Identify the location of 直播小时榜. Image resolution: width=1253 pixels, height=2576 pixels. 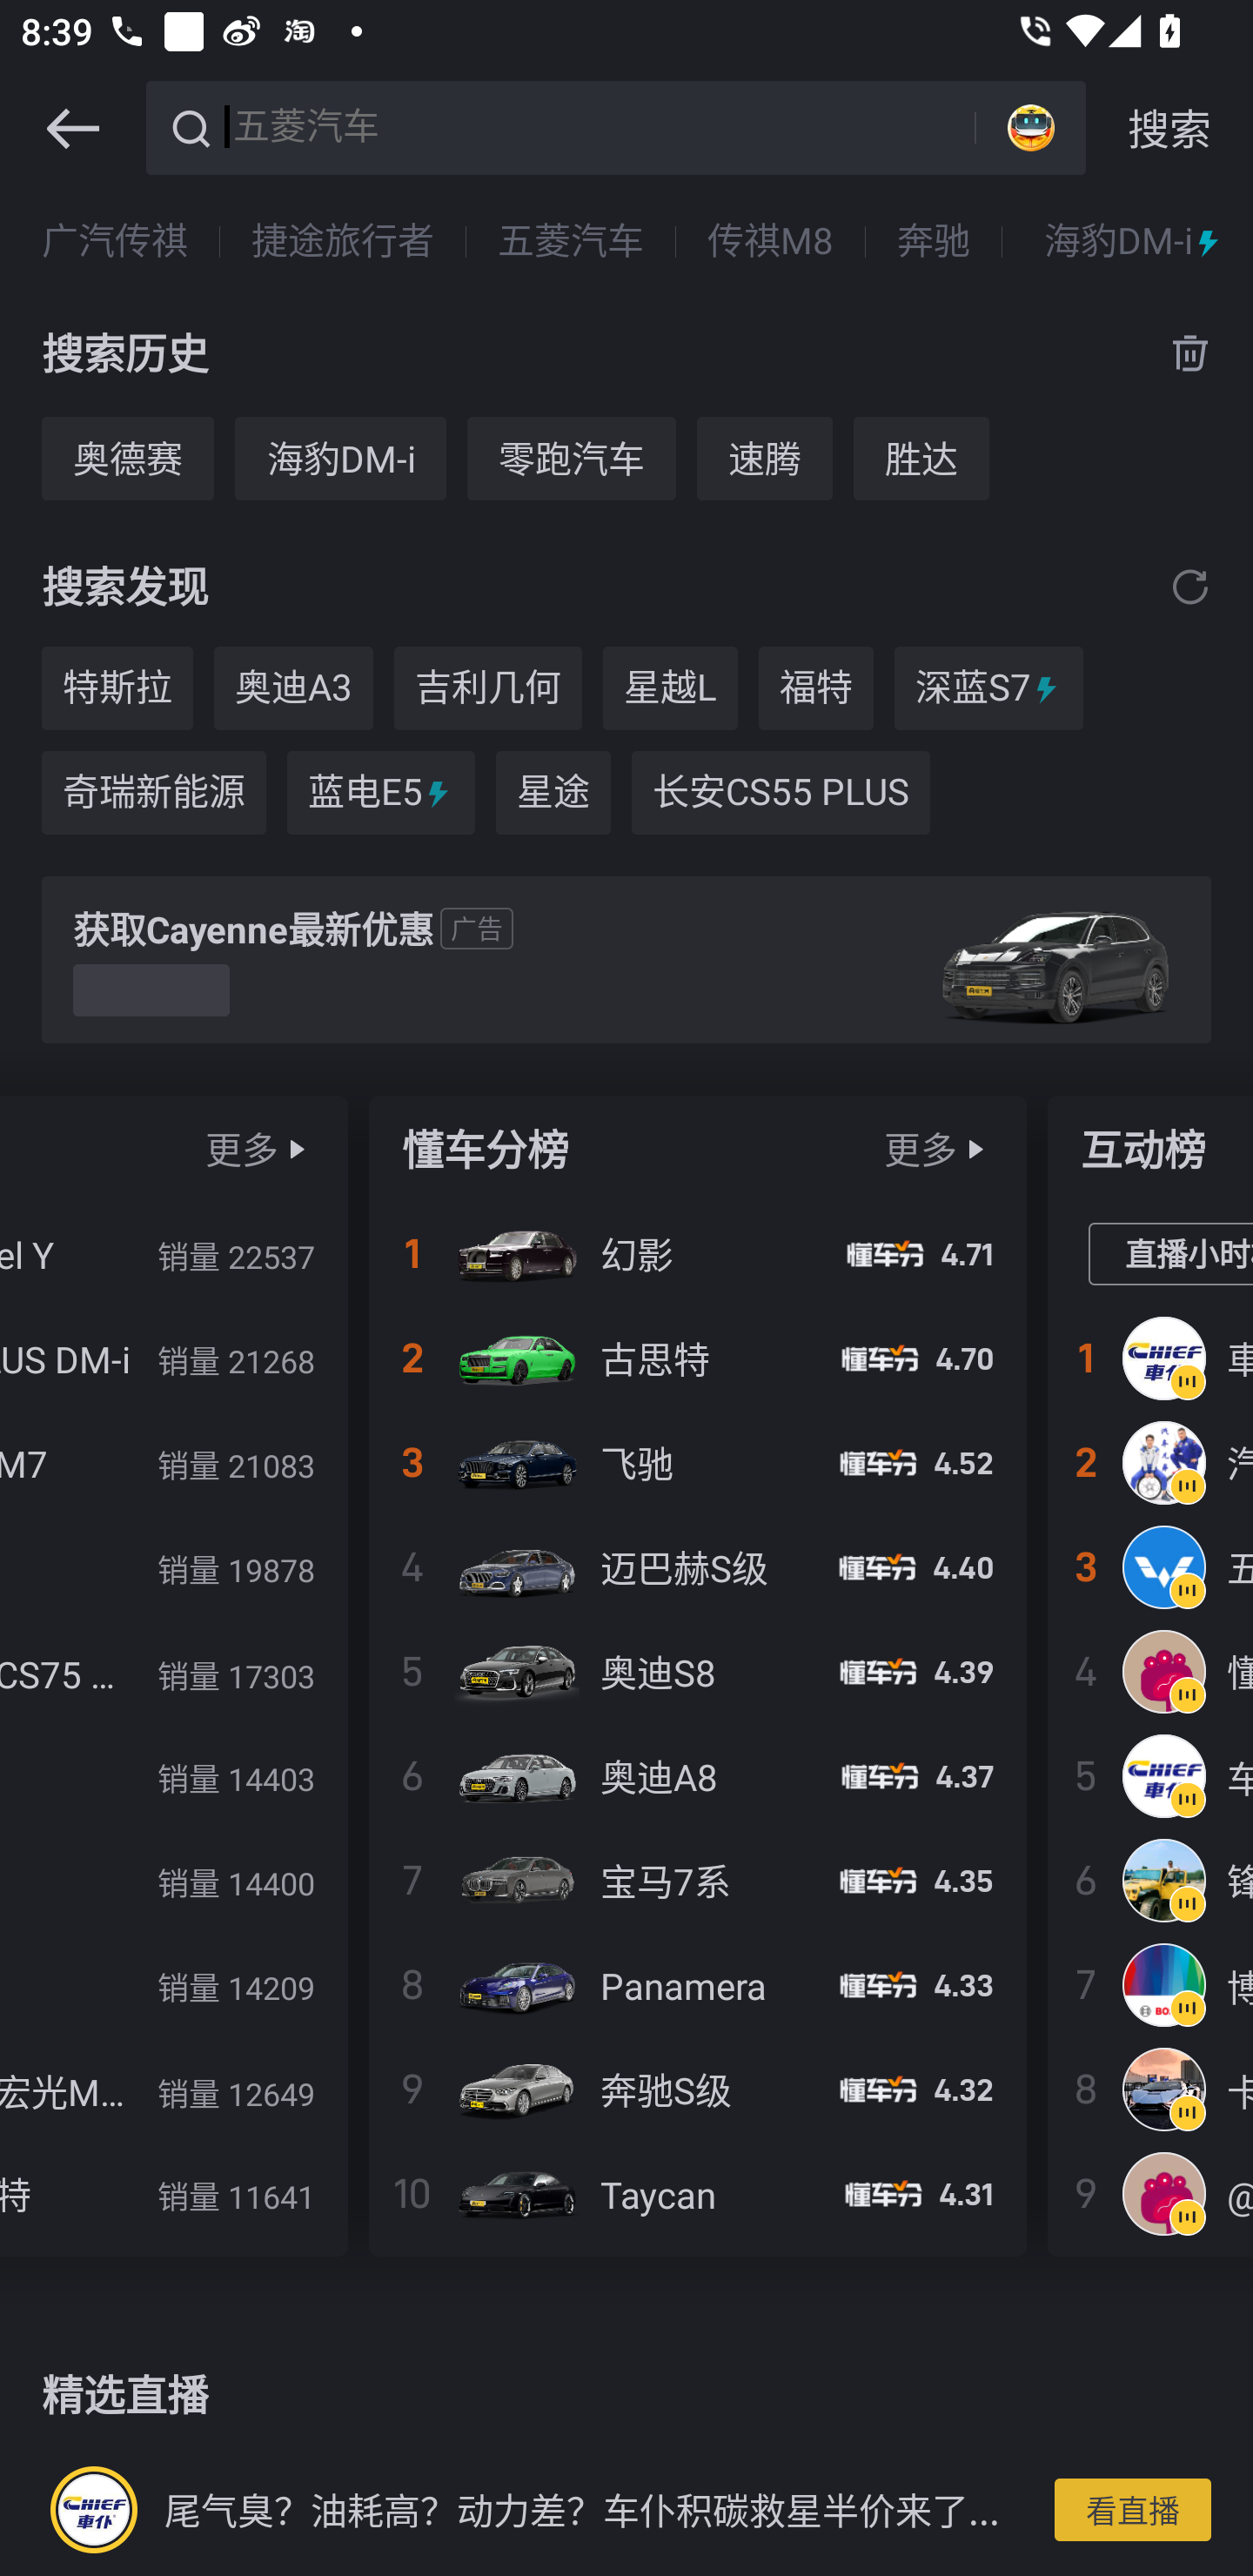
(1171, 1255).